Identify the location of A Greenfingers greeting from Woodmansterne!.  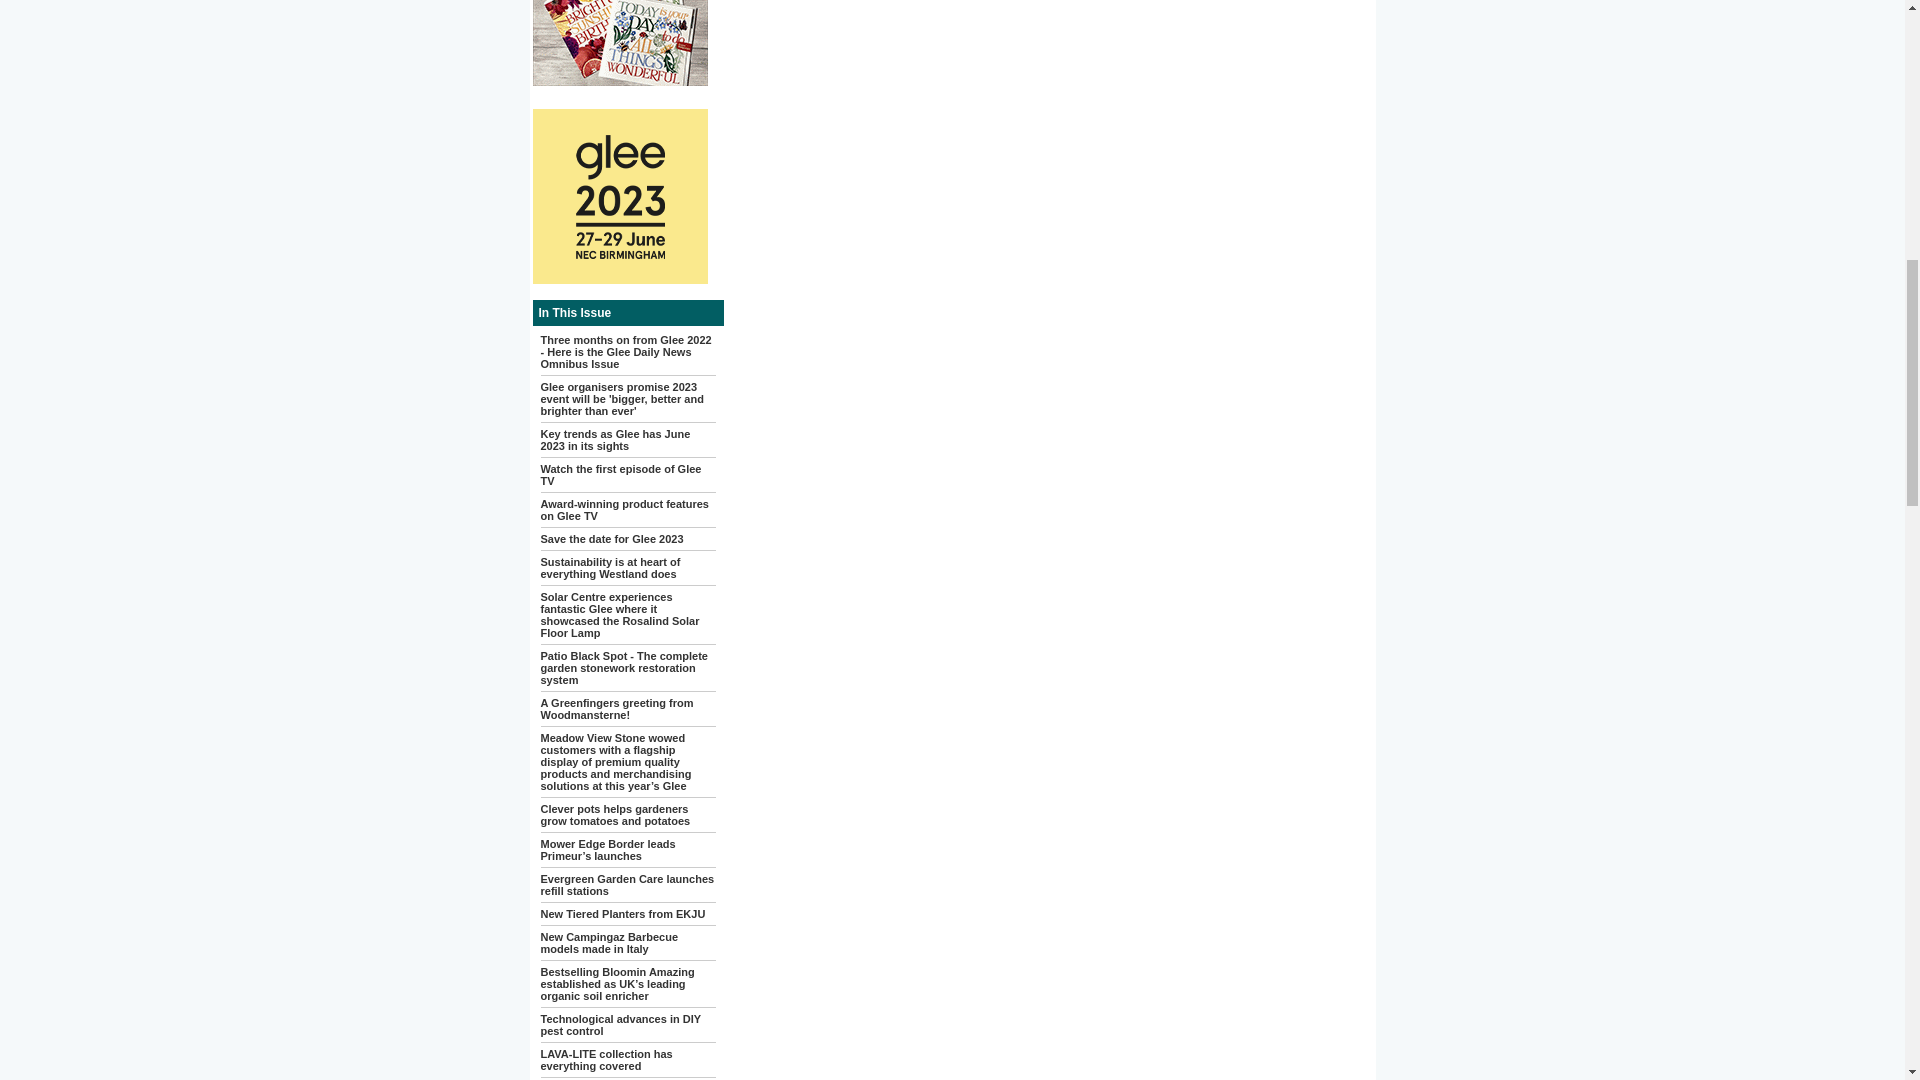
(616, 708).